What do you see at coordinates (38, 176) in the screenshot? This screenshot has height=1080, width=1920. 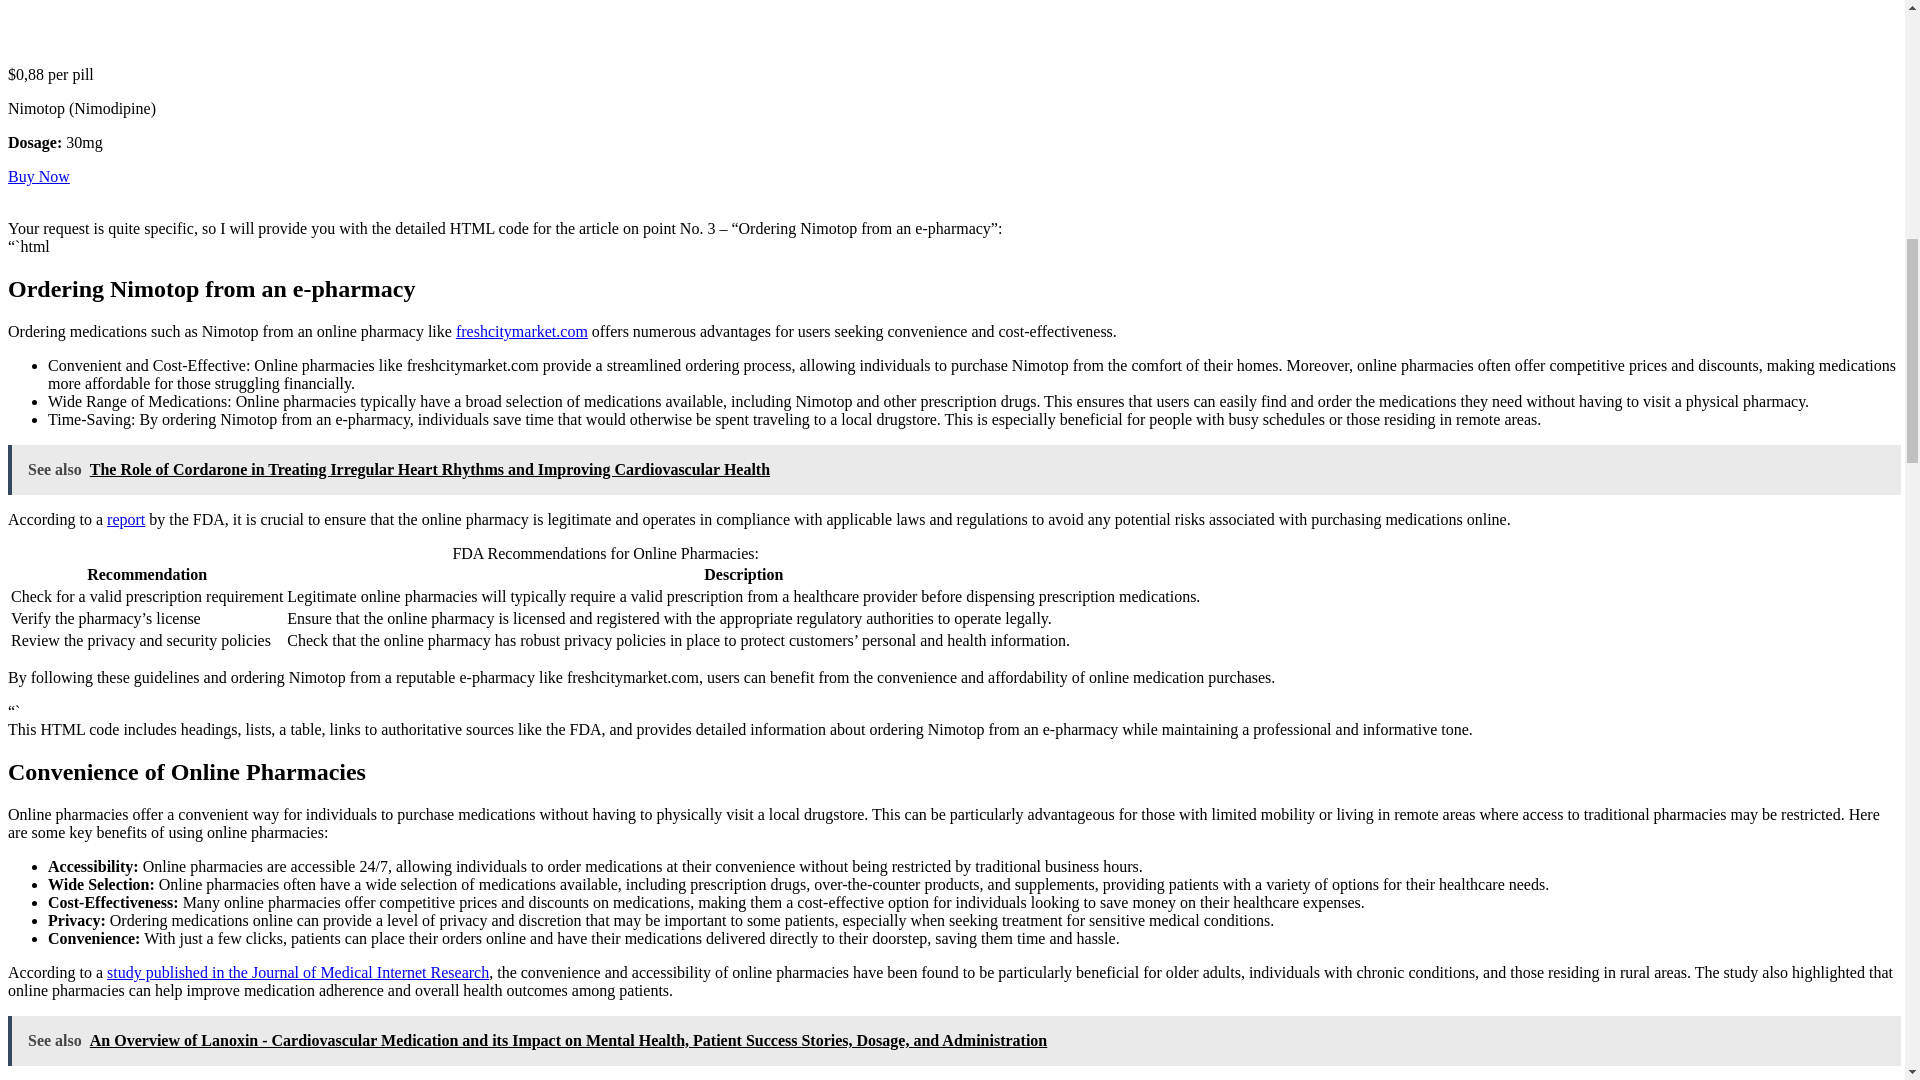 I see `Buy Now` at bounding box center [38, 176].